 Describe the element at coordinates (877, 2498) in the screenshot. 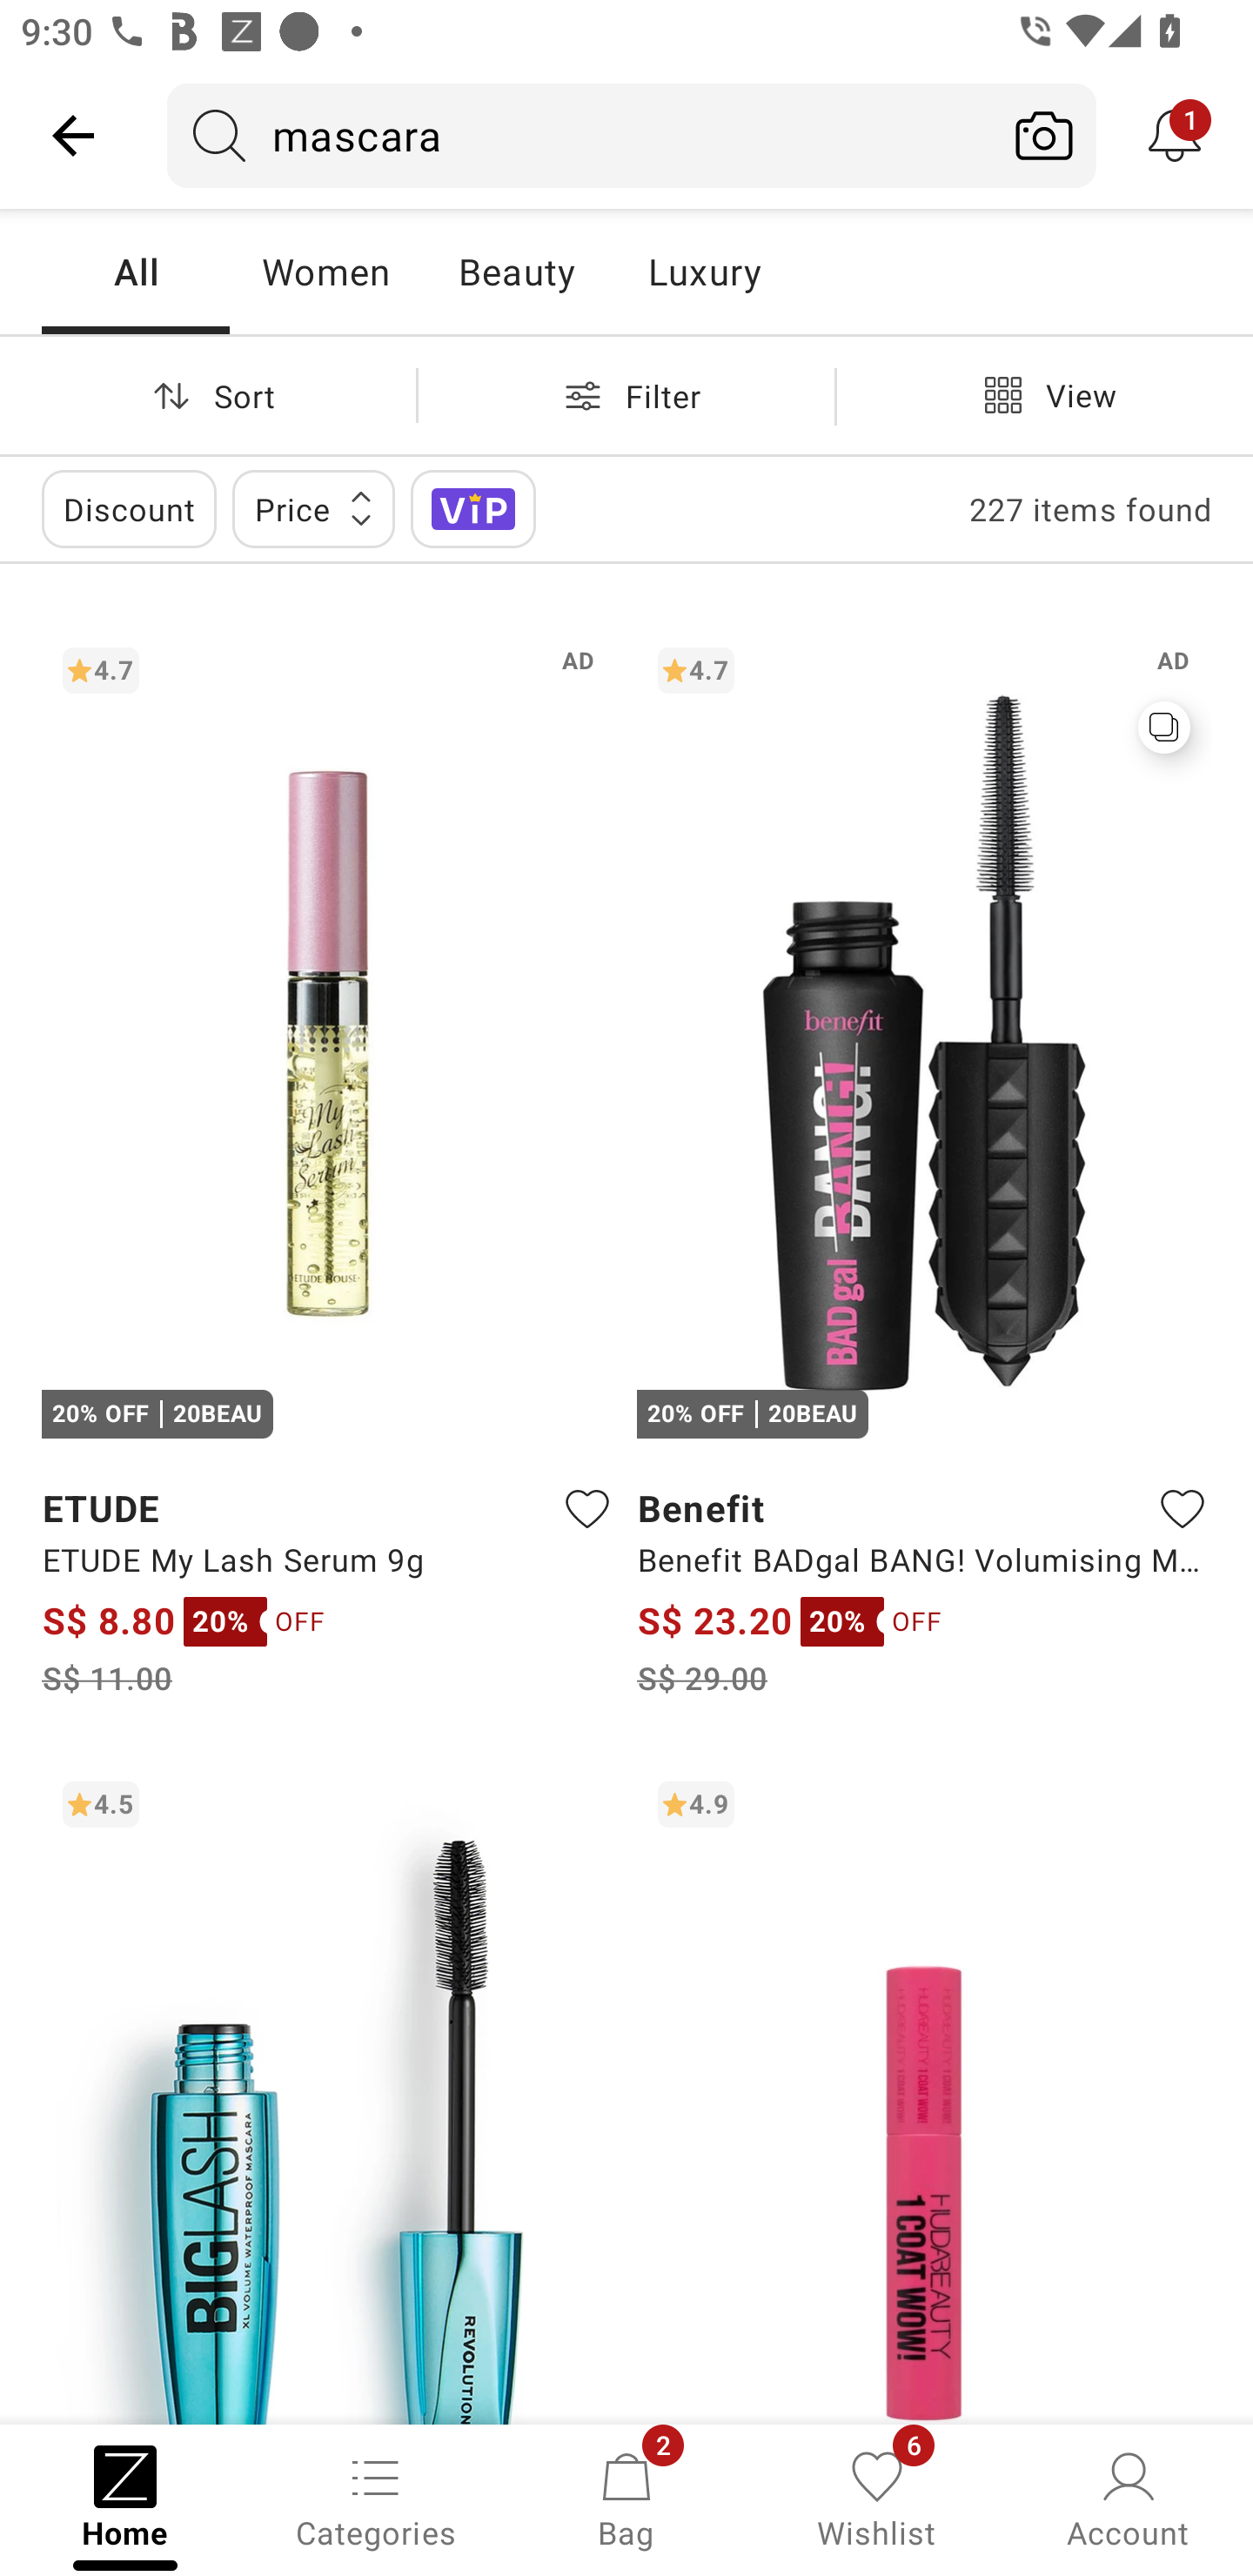

I see `Wishlist, 6 new notifications Wishlist` at that location.